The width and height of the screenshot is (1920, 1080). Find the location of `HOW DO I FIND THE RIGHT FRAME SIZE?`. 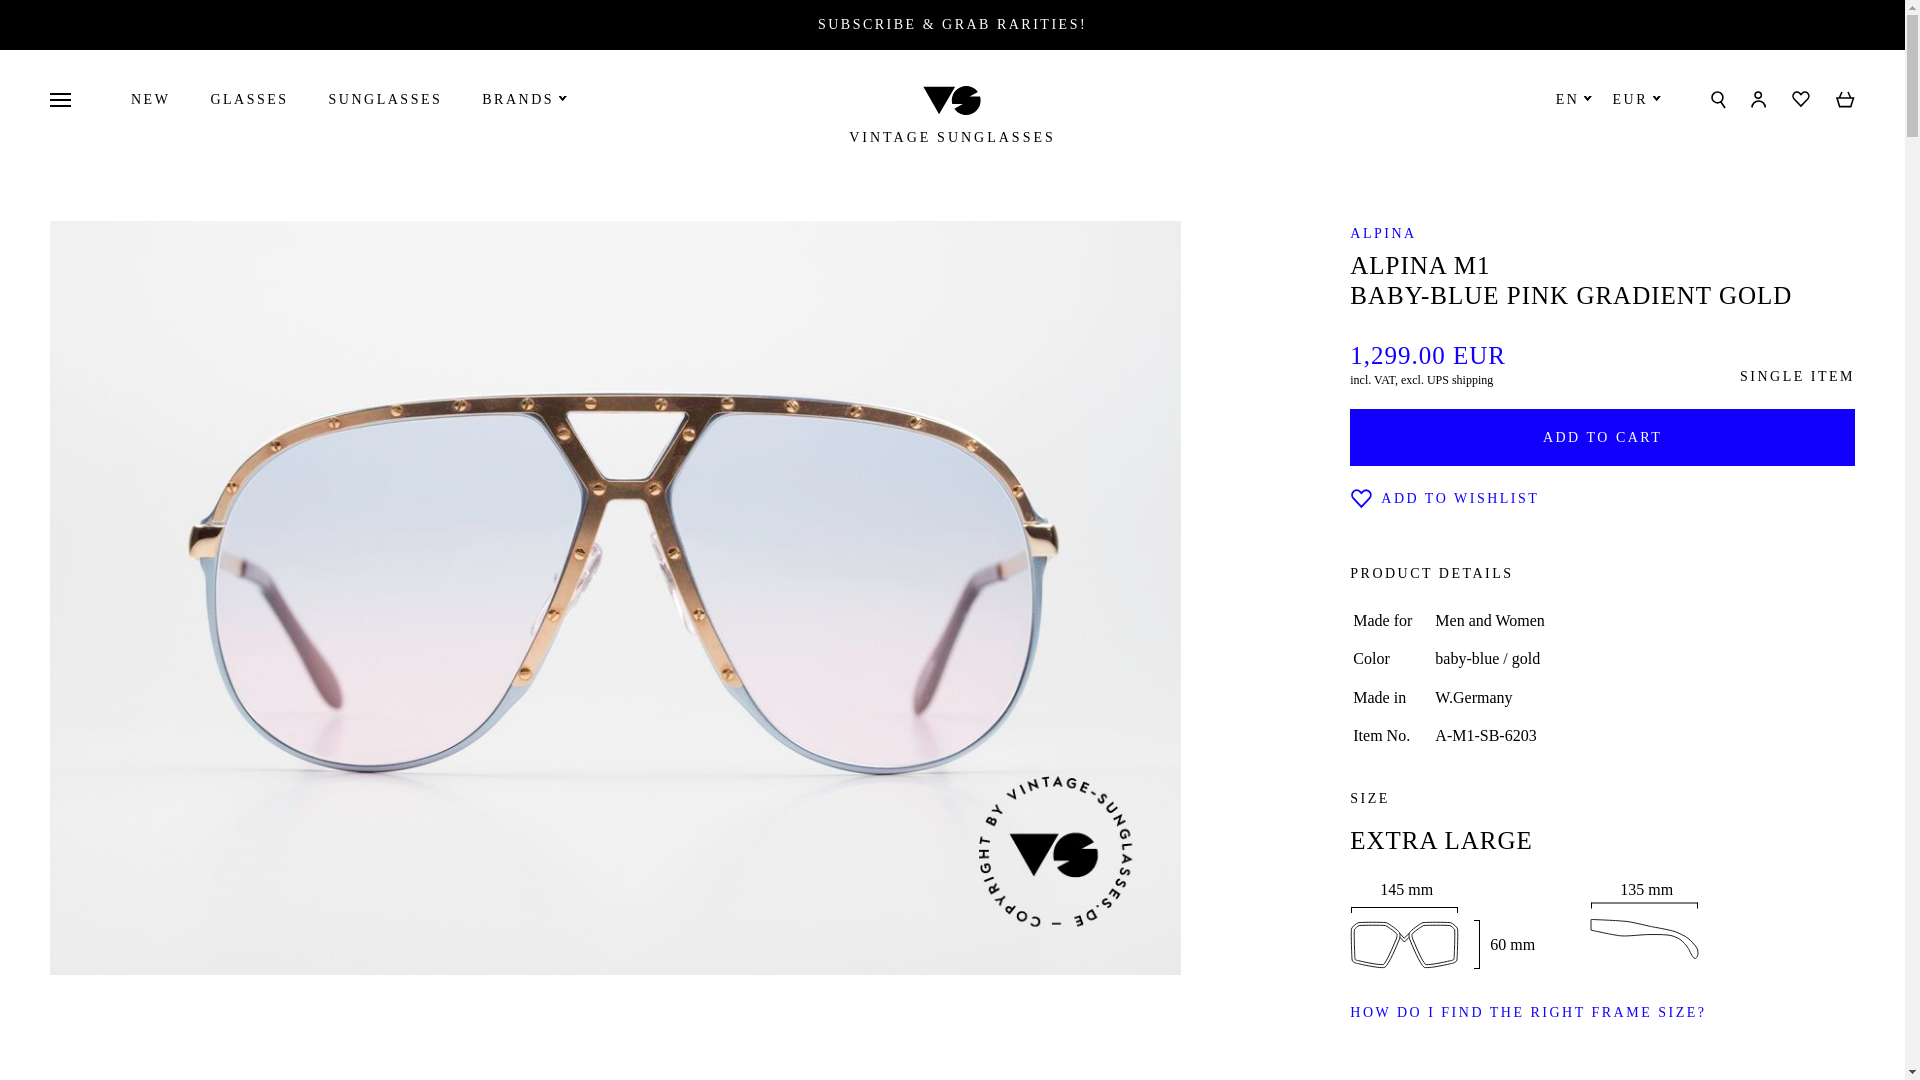

HOW DO I FIND THE RIGHT FRAME SIZE? is located at coordinates (1528, 1012).